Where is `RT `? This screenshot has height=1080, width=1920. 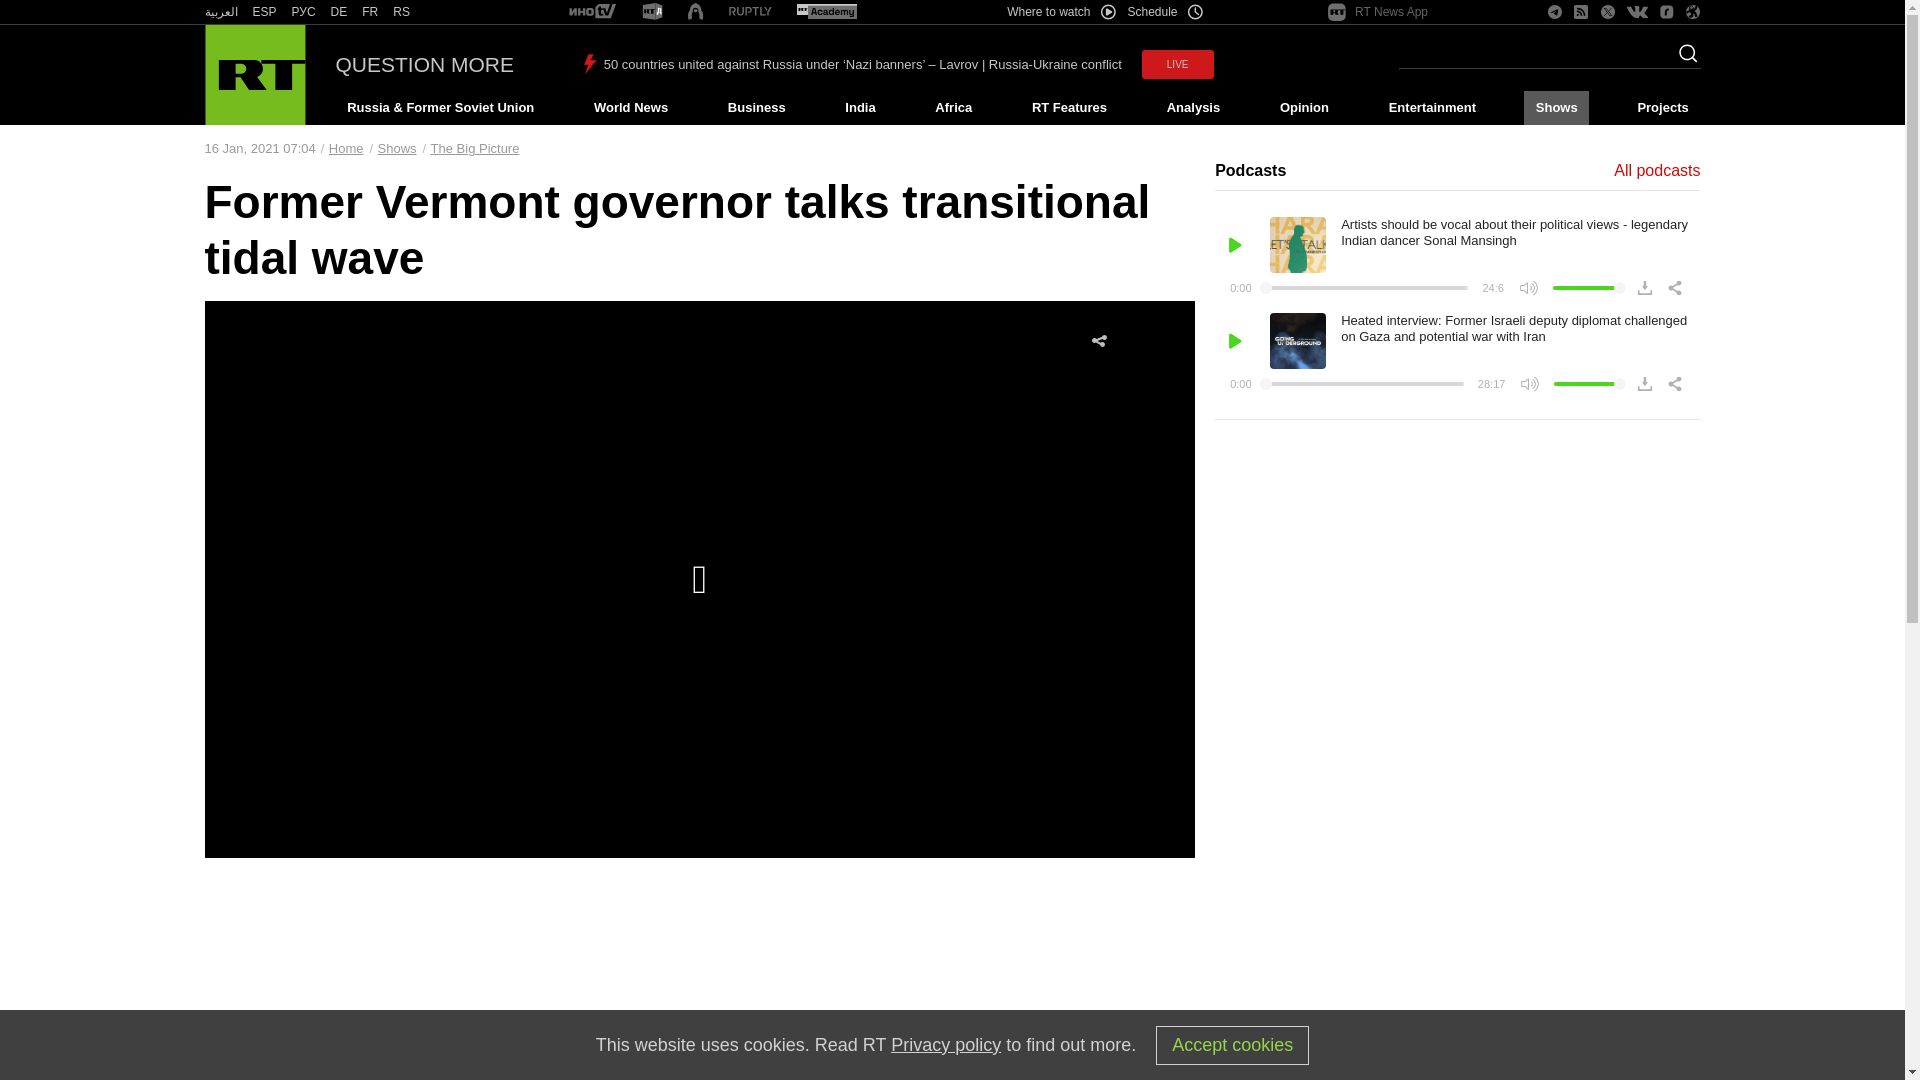
RT  is located at coordinates (264, 12).